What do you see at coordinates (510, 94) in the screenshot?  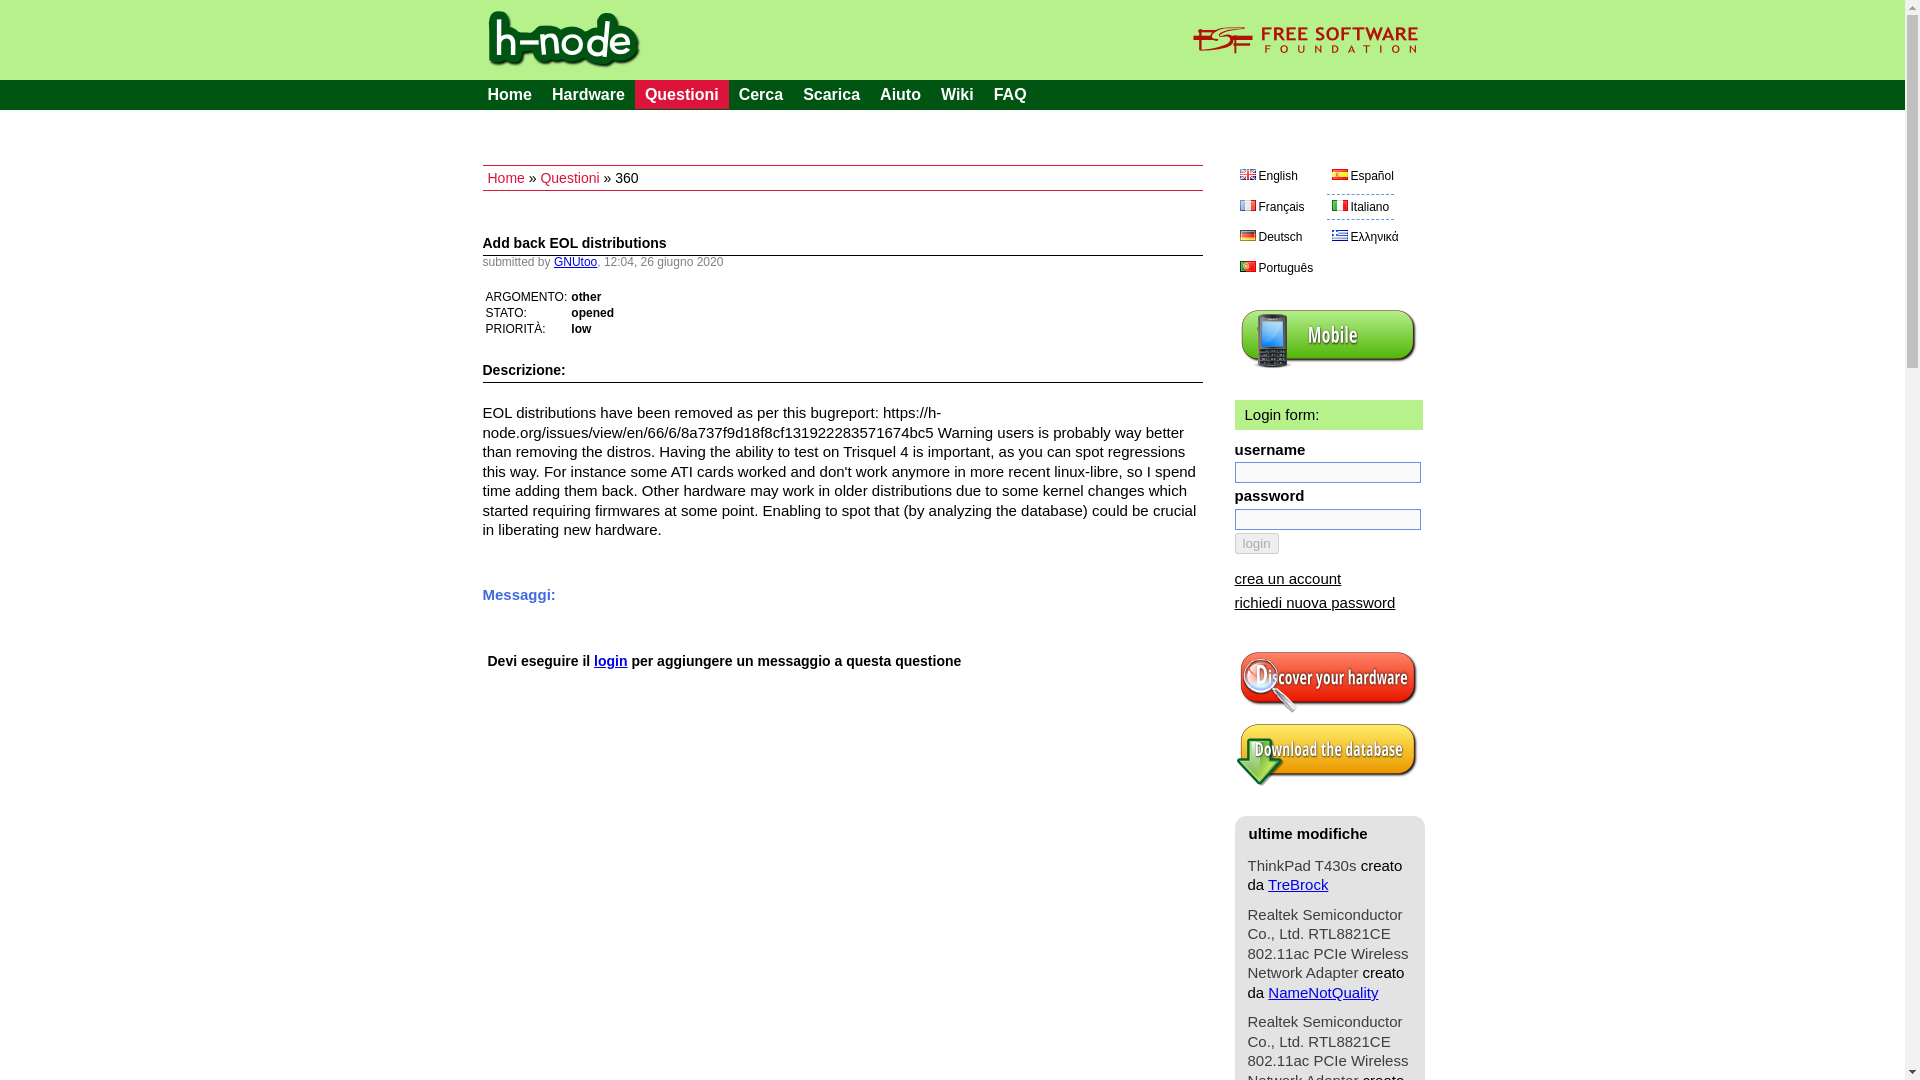 I see `Home` at bounding box center [510, 94].